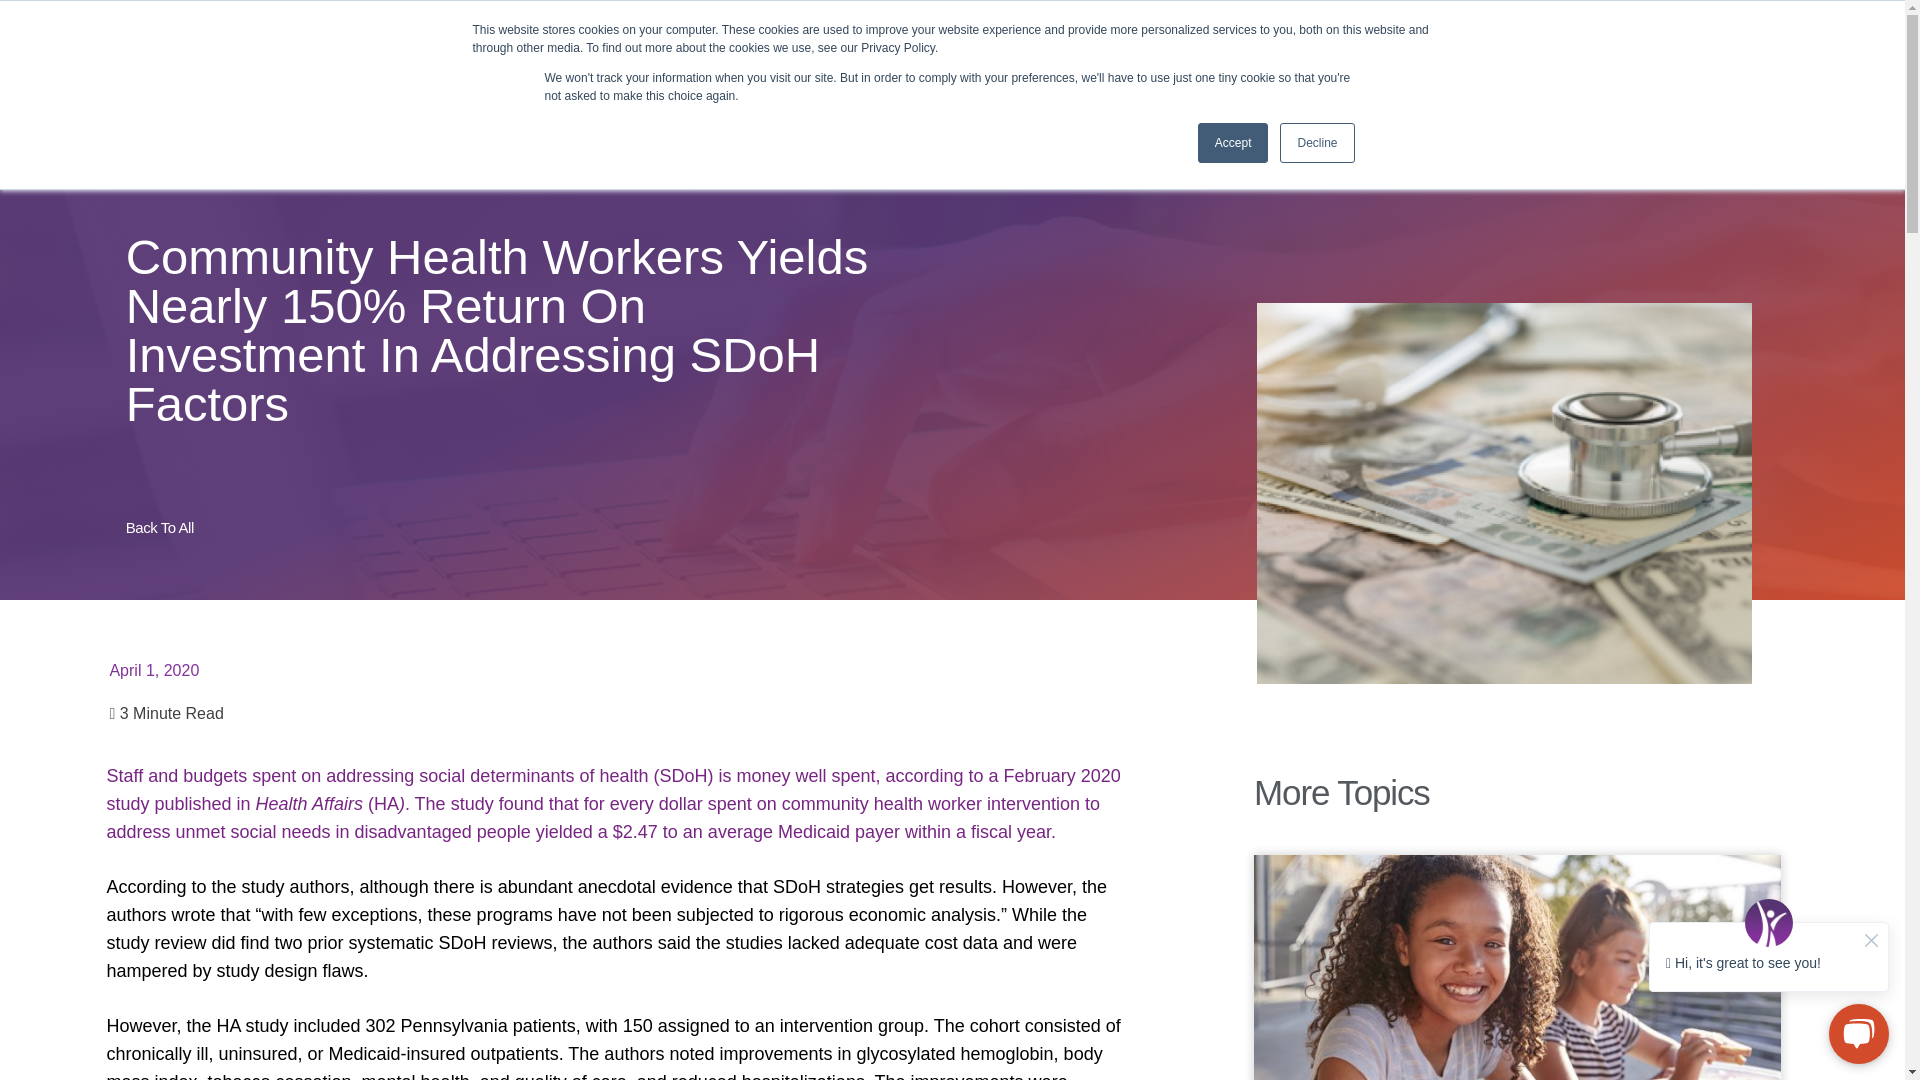 The height and width of the screenshot is (1080, 1920). What do you see at coordinates (1337, 23) in the screenshot?
I see `SYSTEM STATUS AND MAINTAINANCE` at bounding box center [1337, 23].